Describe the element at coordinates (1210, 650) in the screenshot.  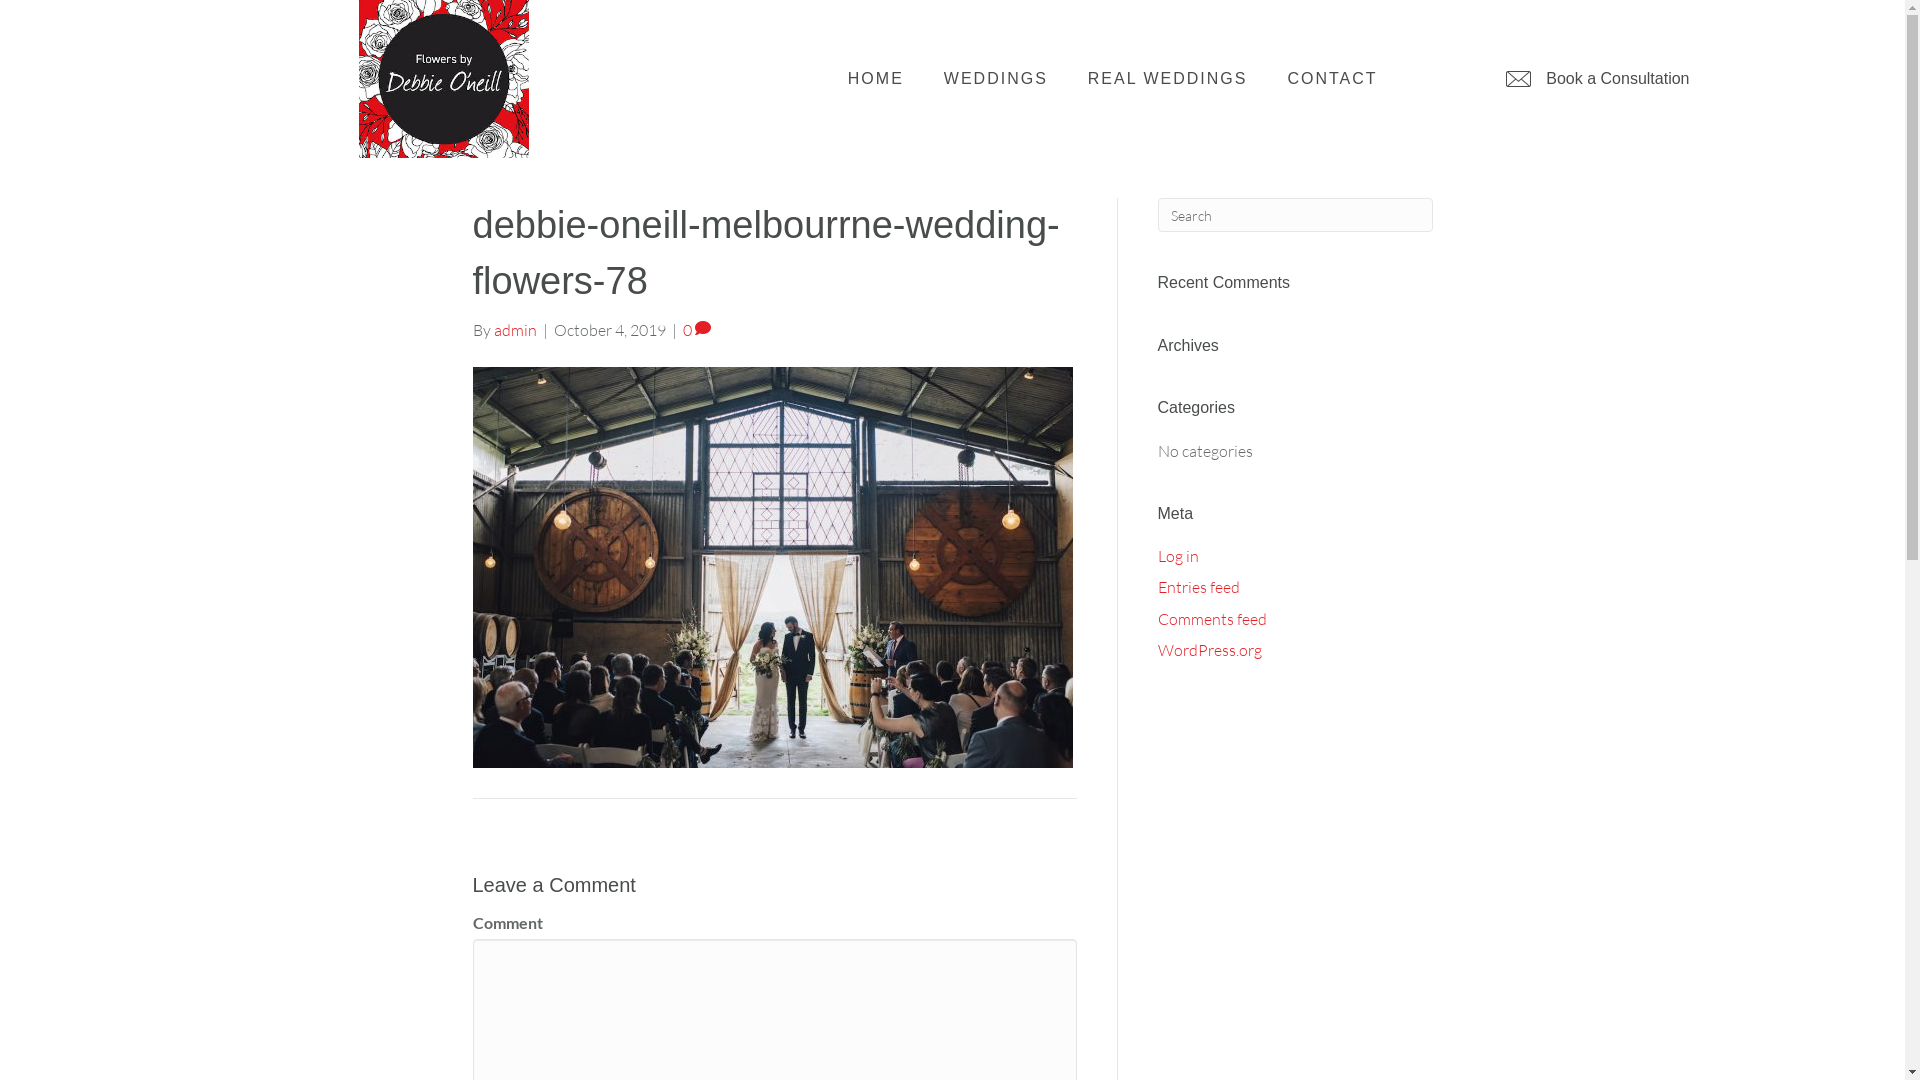
I see `WordPress.org` at that location.